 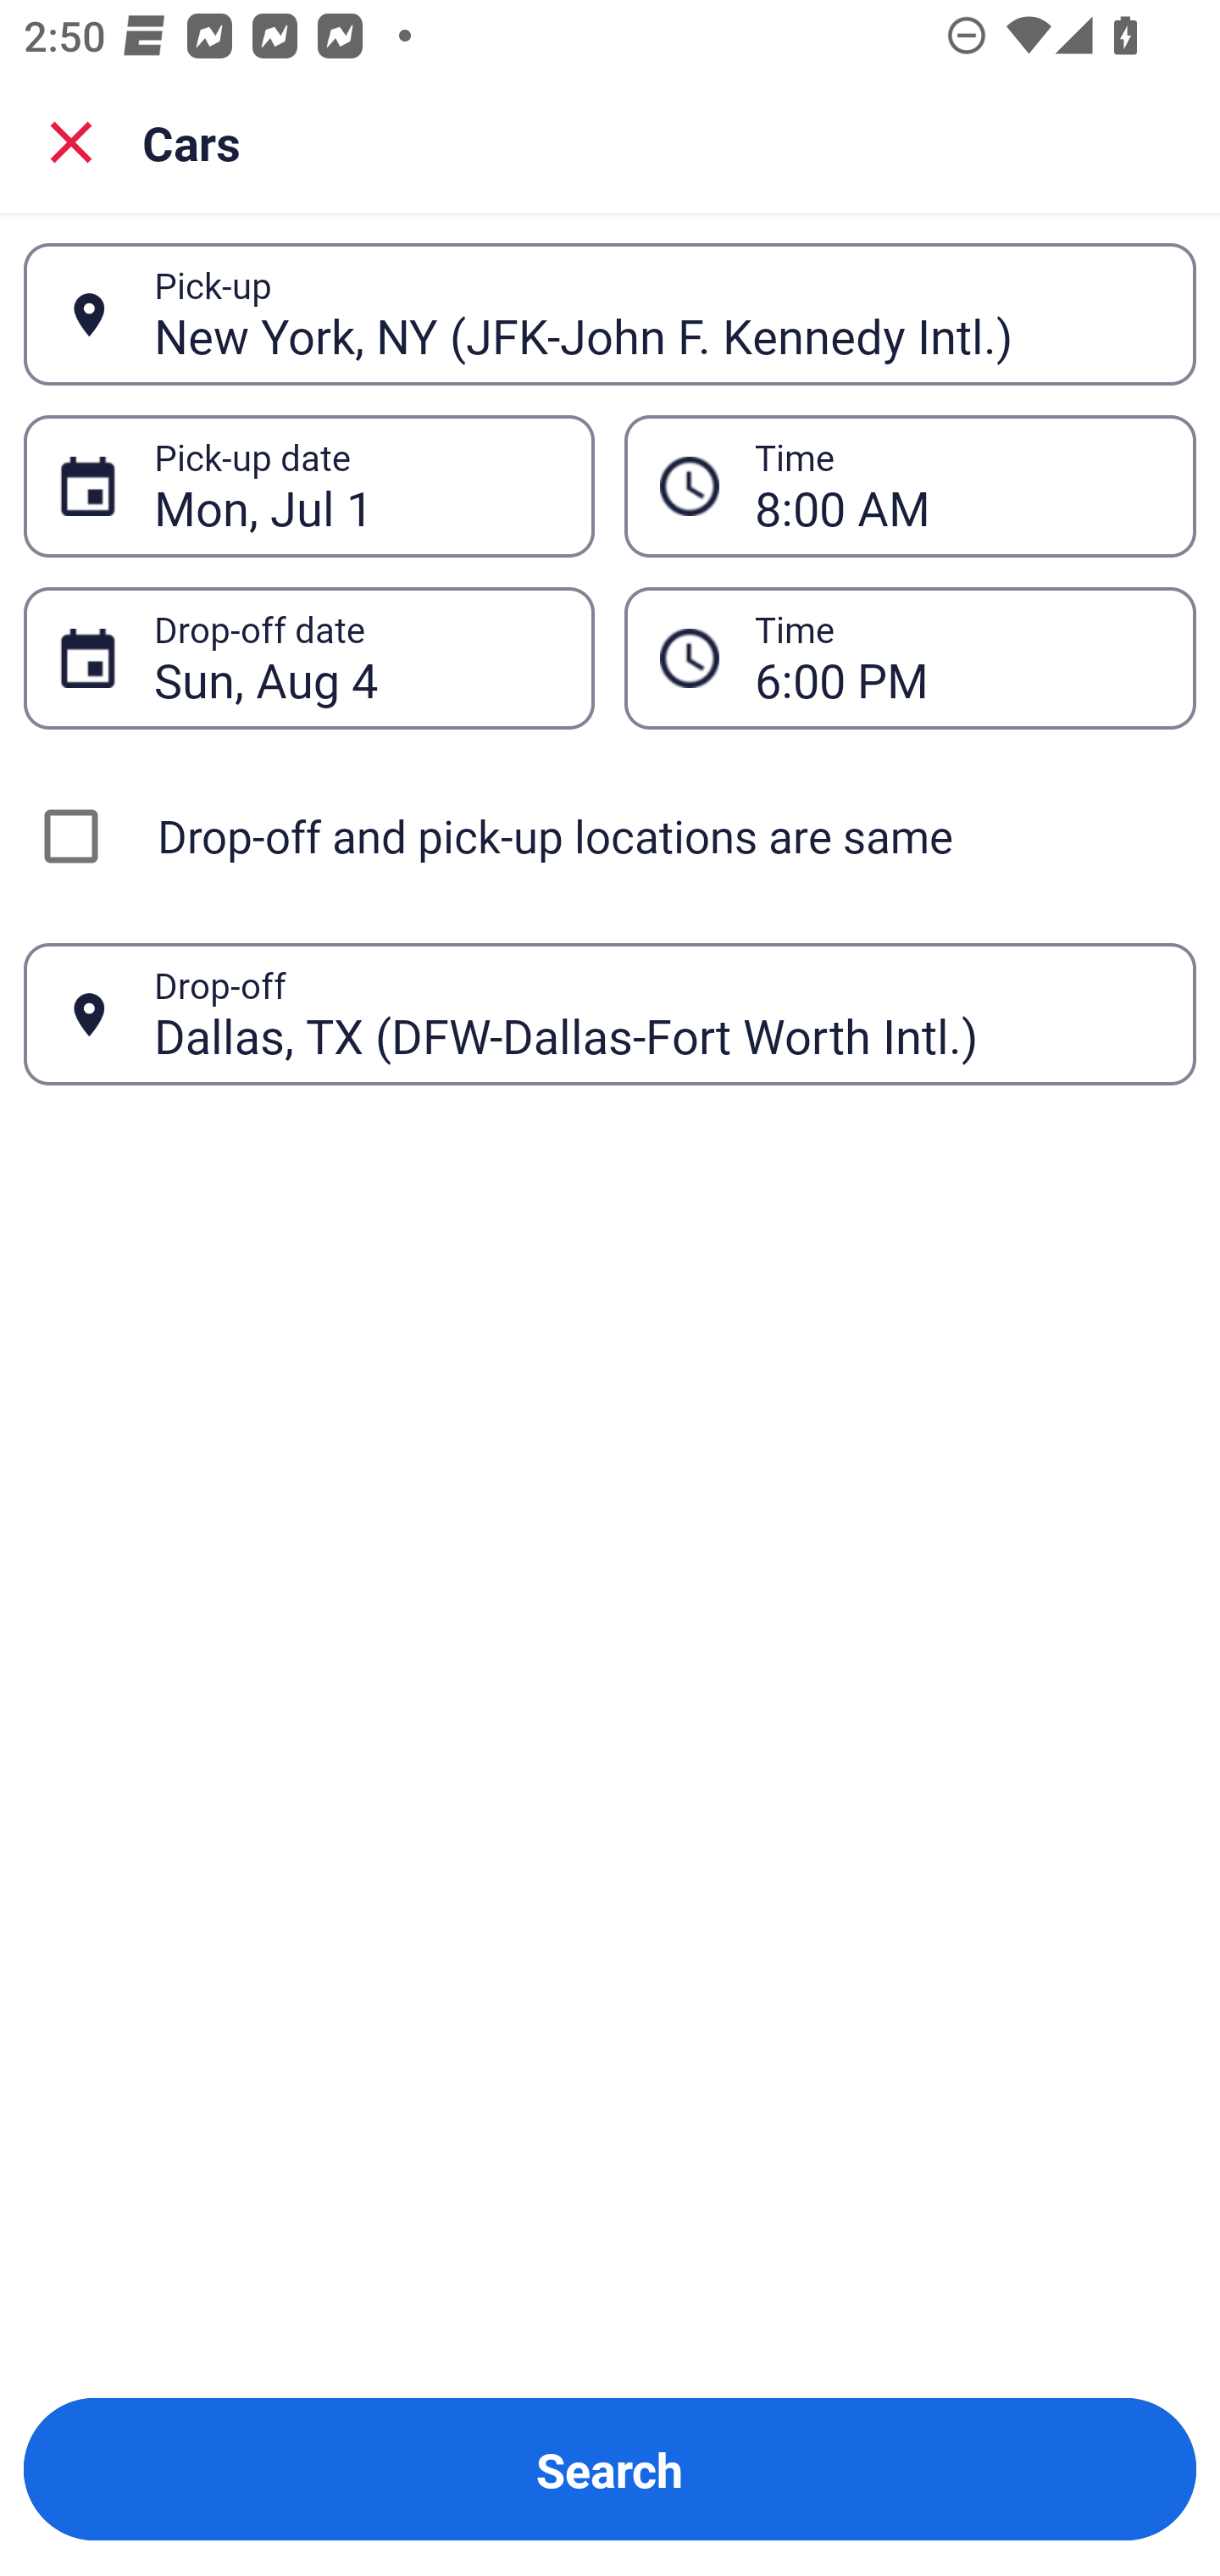 What do you see at coordinates (957, 486) in the screenshot?
I see `8:00 AM` at bounding box center [957, 486].